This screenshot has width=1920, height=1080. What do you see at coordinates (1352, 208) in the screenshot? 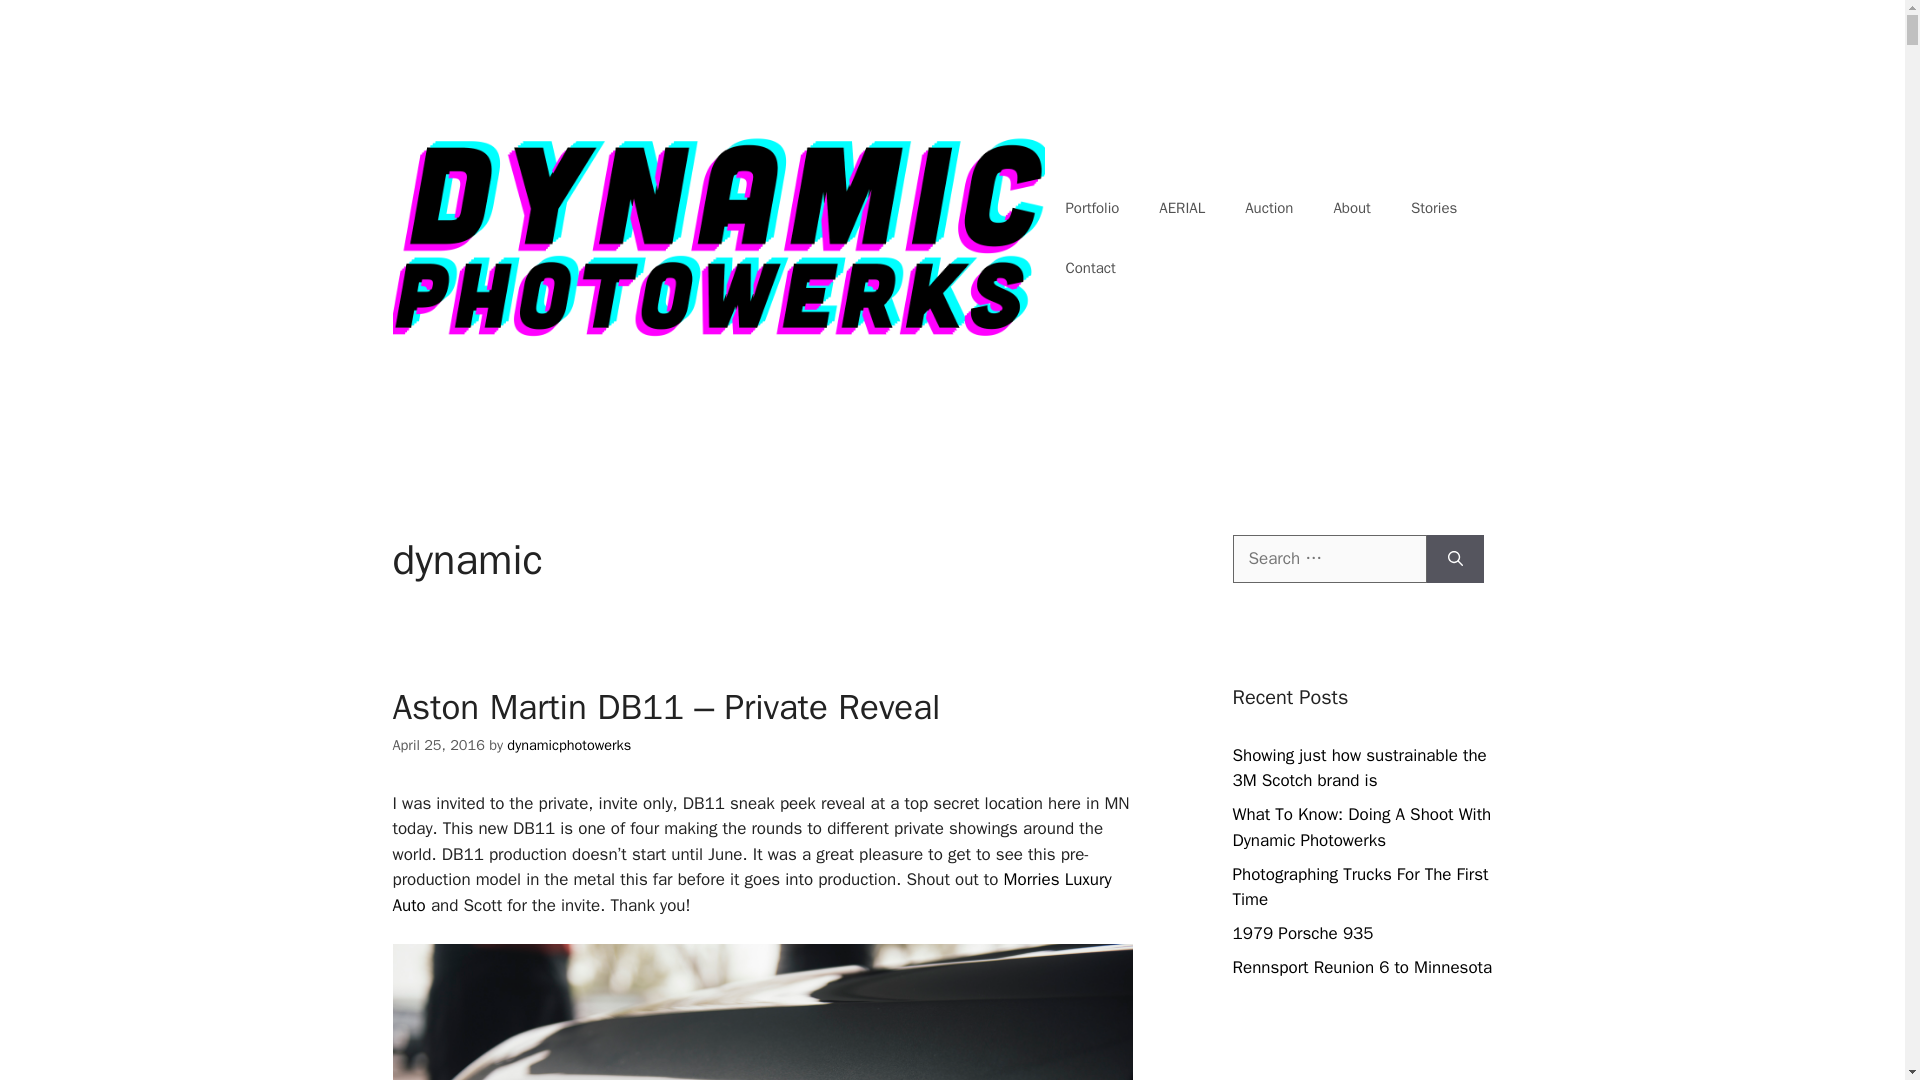
I see `About` at bounding box center [1352, 208].